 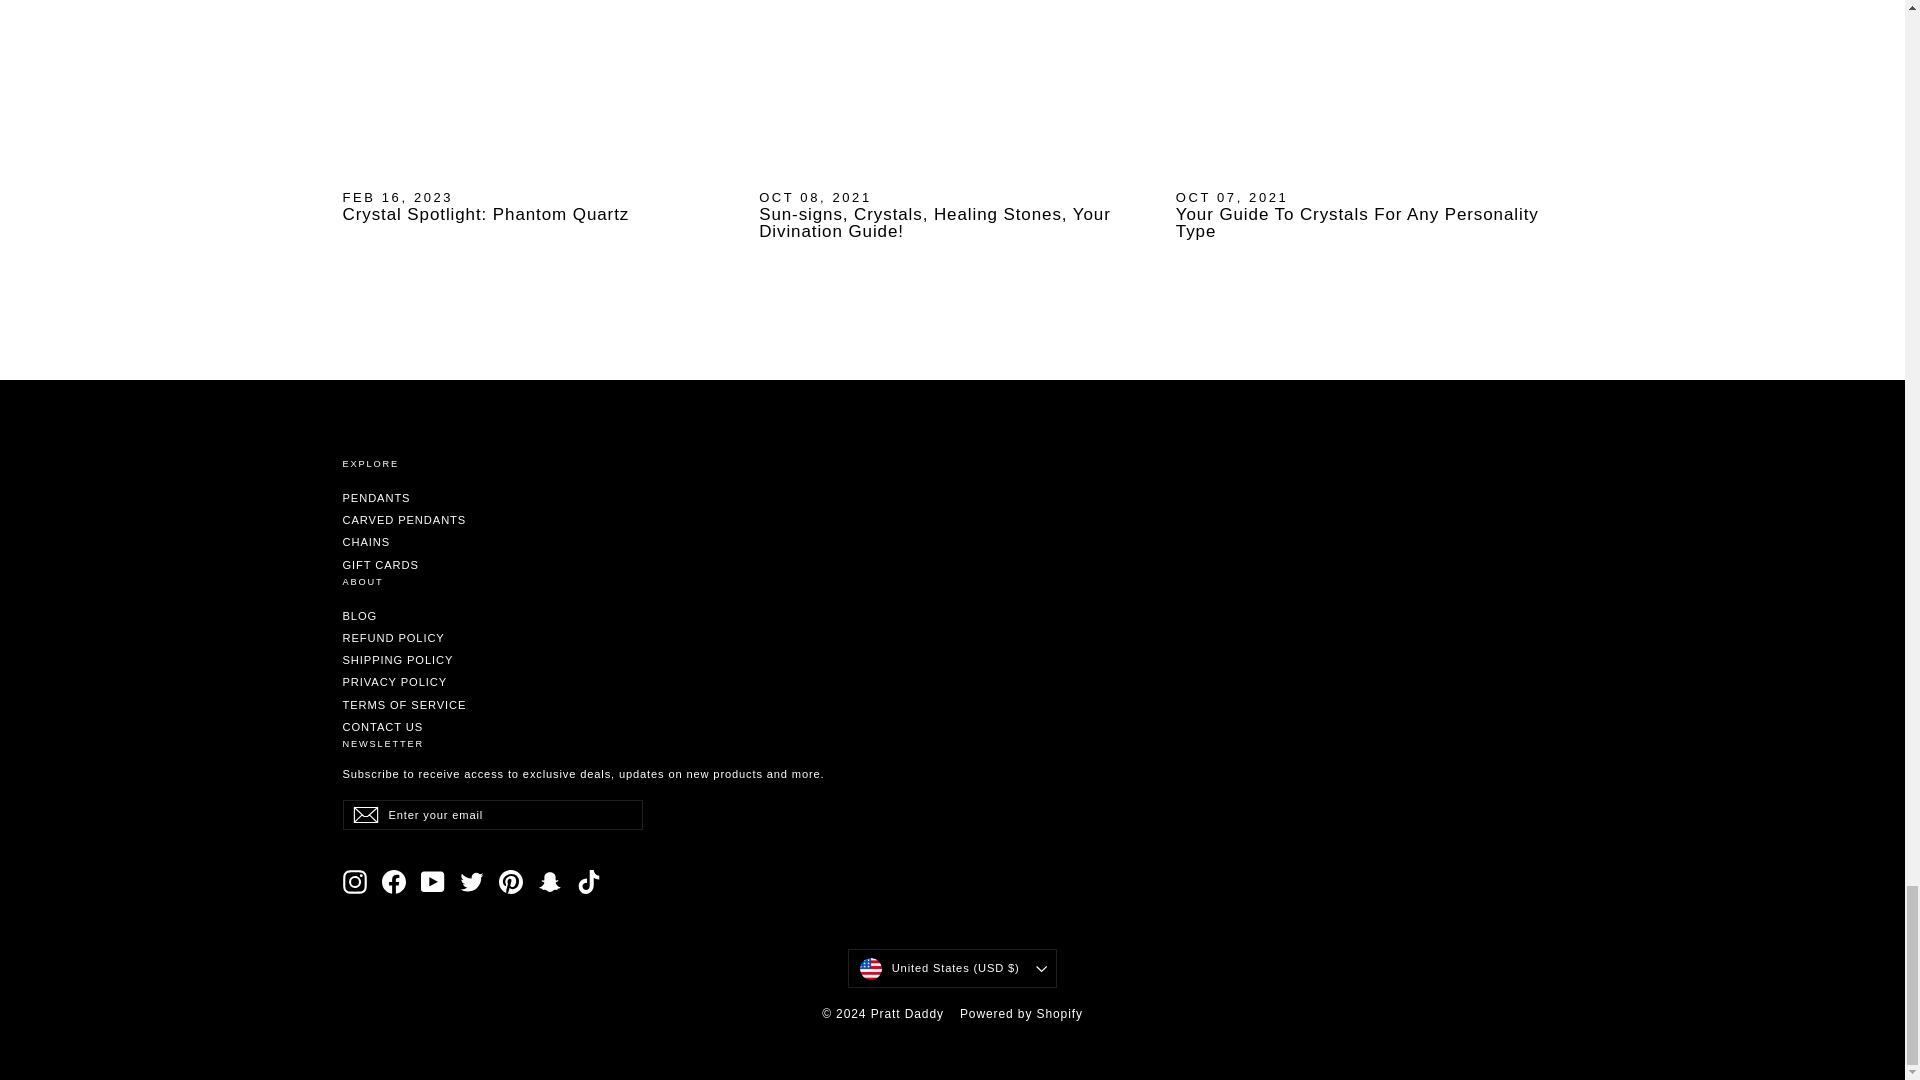 What do you see at coordinates (588, 882) in the screenshot?
I see `Pratt Daddy on TikTok` at bounding box center [588, 882].